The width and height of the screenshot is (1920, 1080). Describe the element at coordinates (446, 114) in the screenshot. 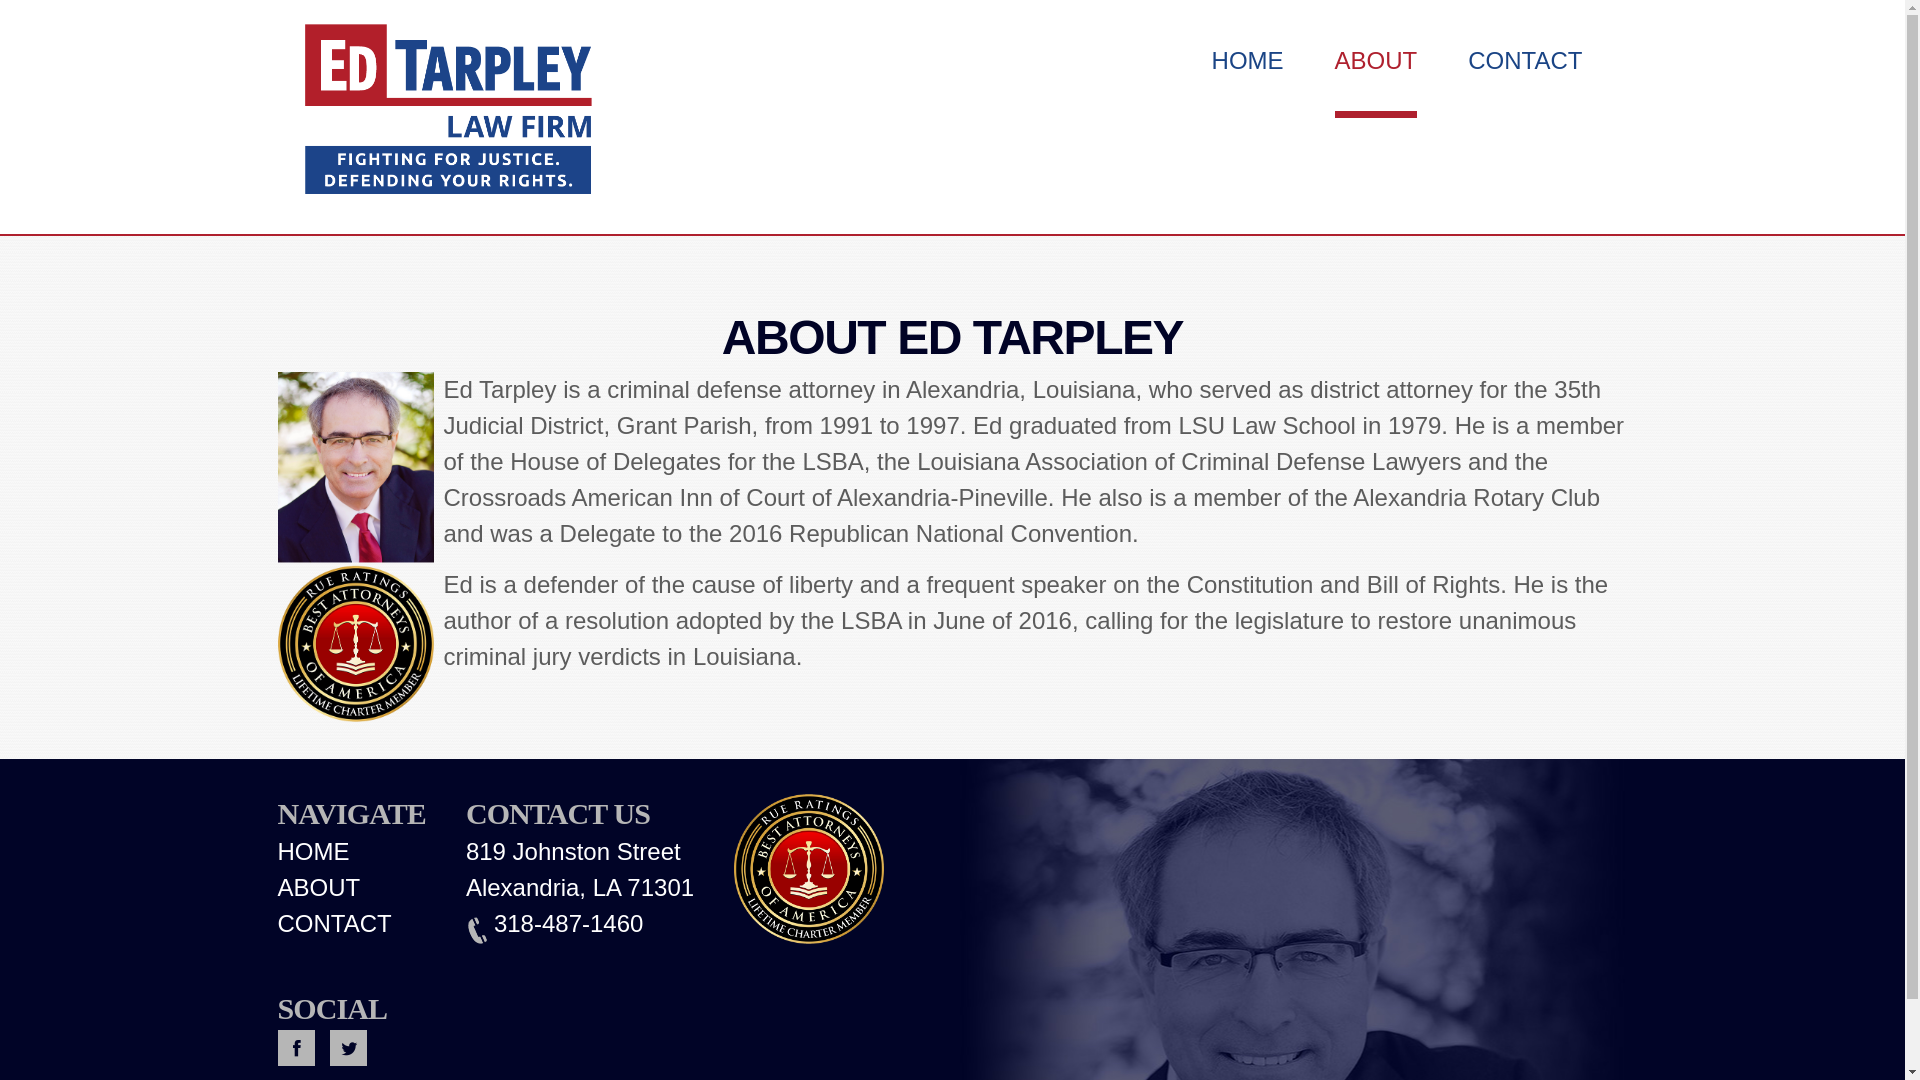

I see `Ed Tarpley Law Firm` at that location.